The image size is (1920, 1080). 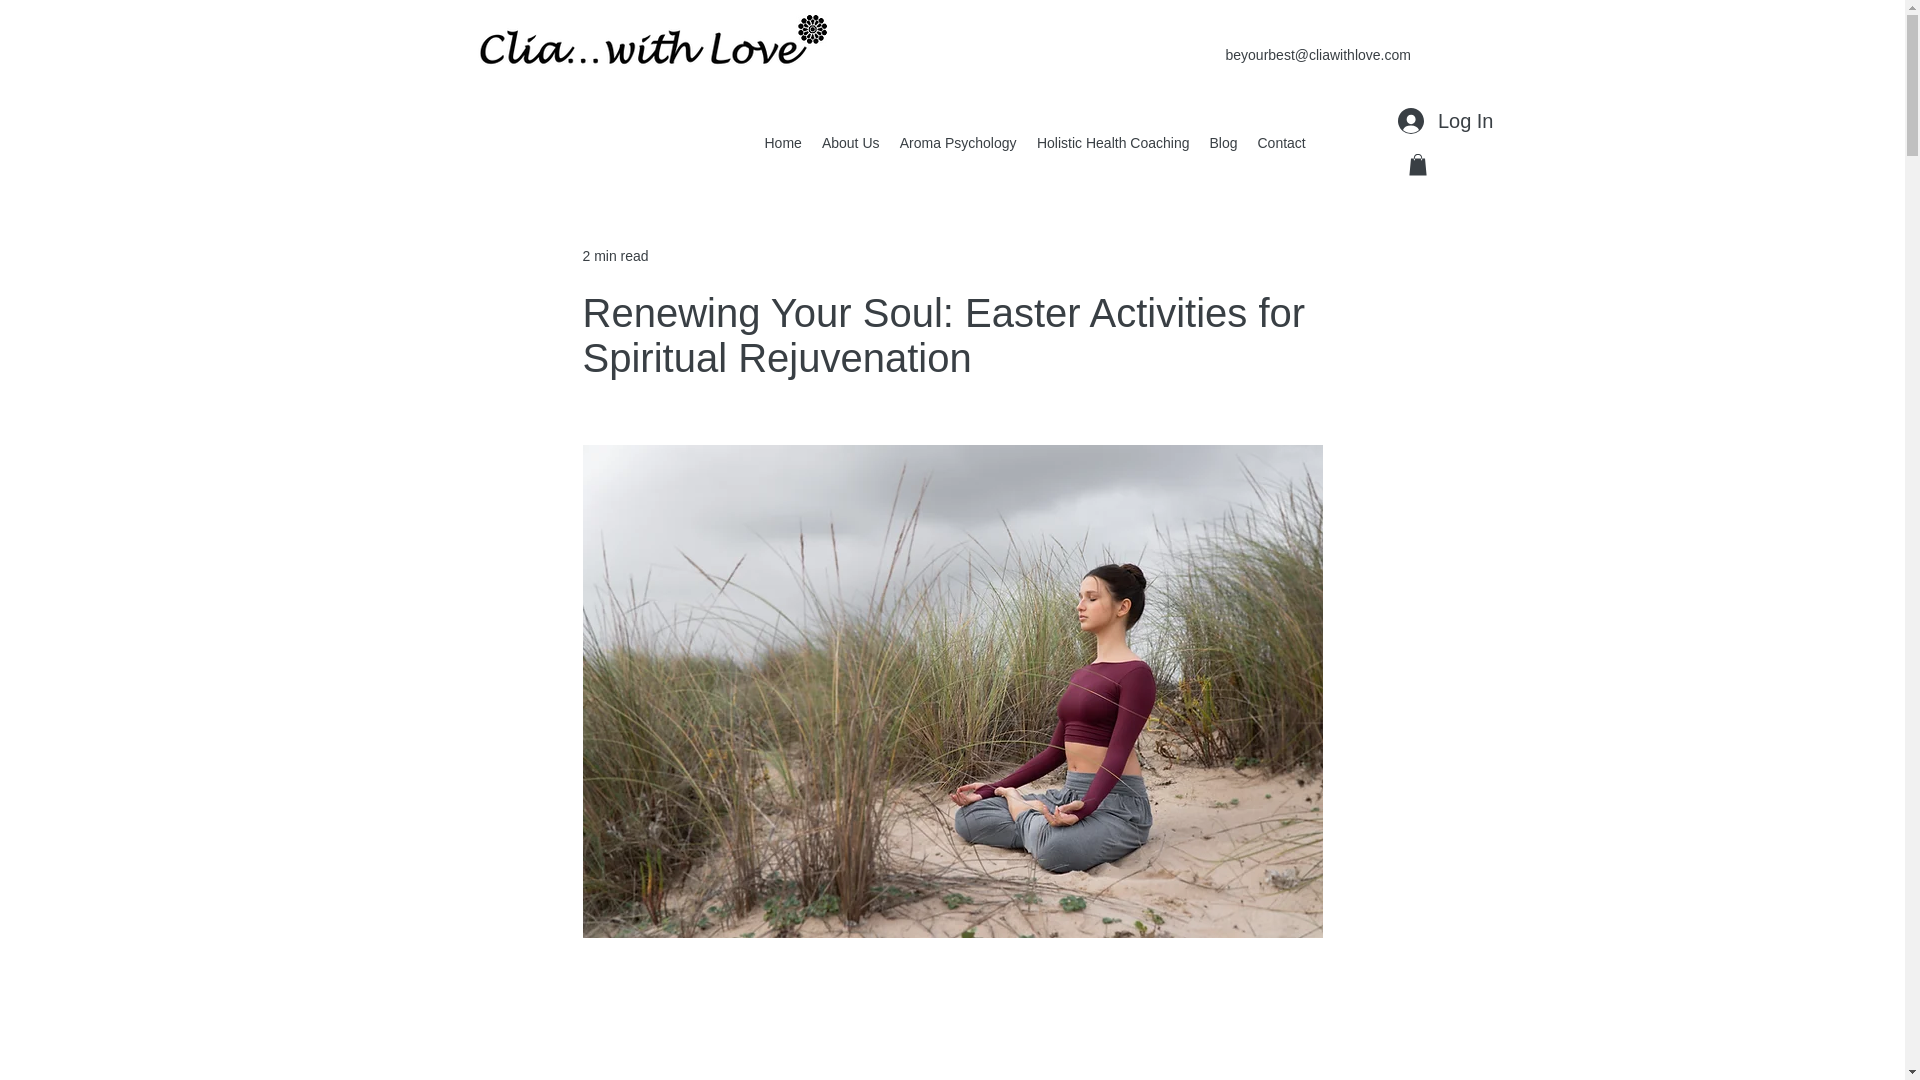 I want to click on Log In, so click(x=1446, y=120).